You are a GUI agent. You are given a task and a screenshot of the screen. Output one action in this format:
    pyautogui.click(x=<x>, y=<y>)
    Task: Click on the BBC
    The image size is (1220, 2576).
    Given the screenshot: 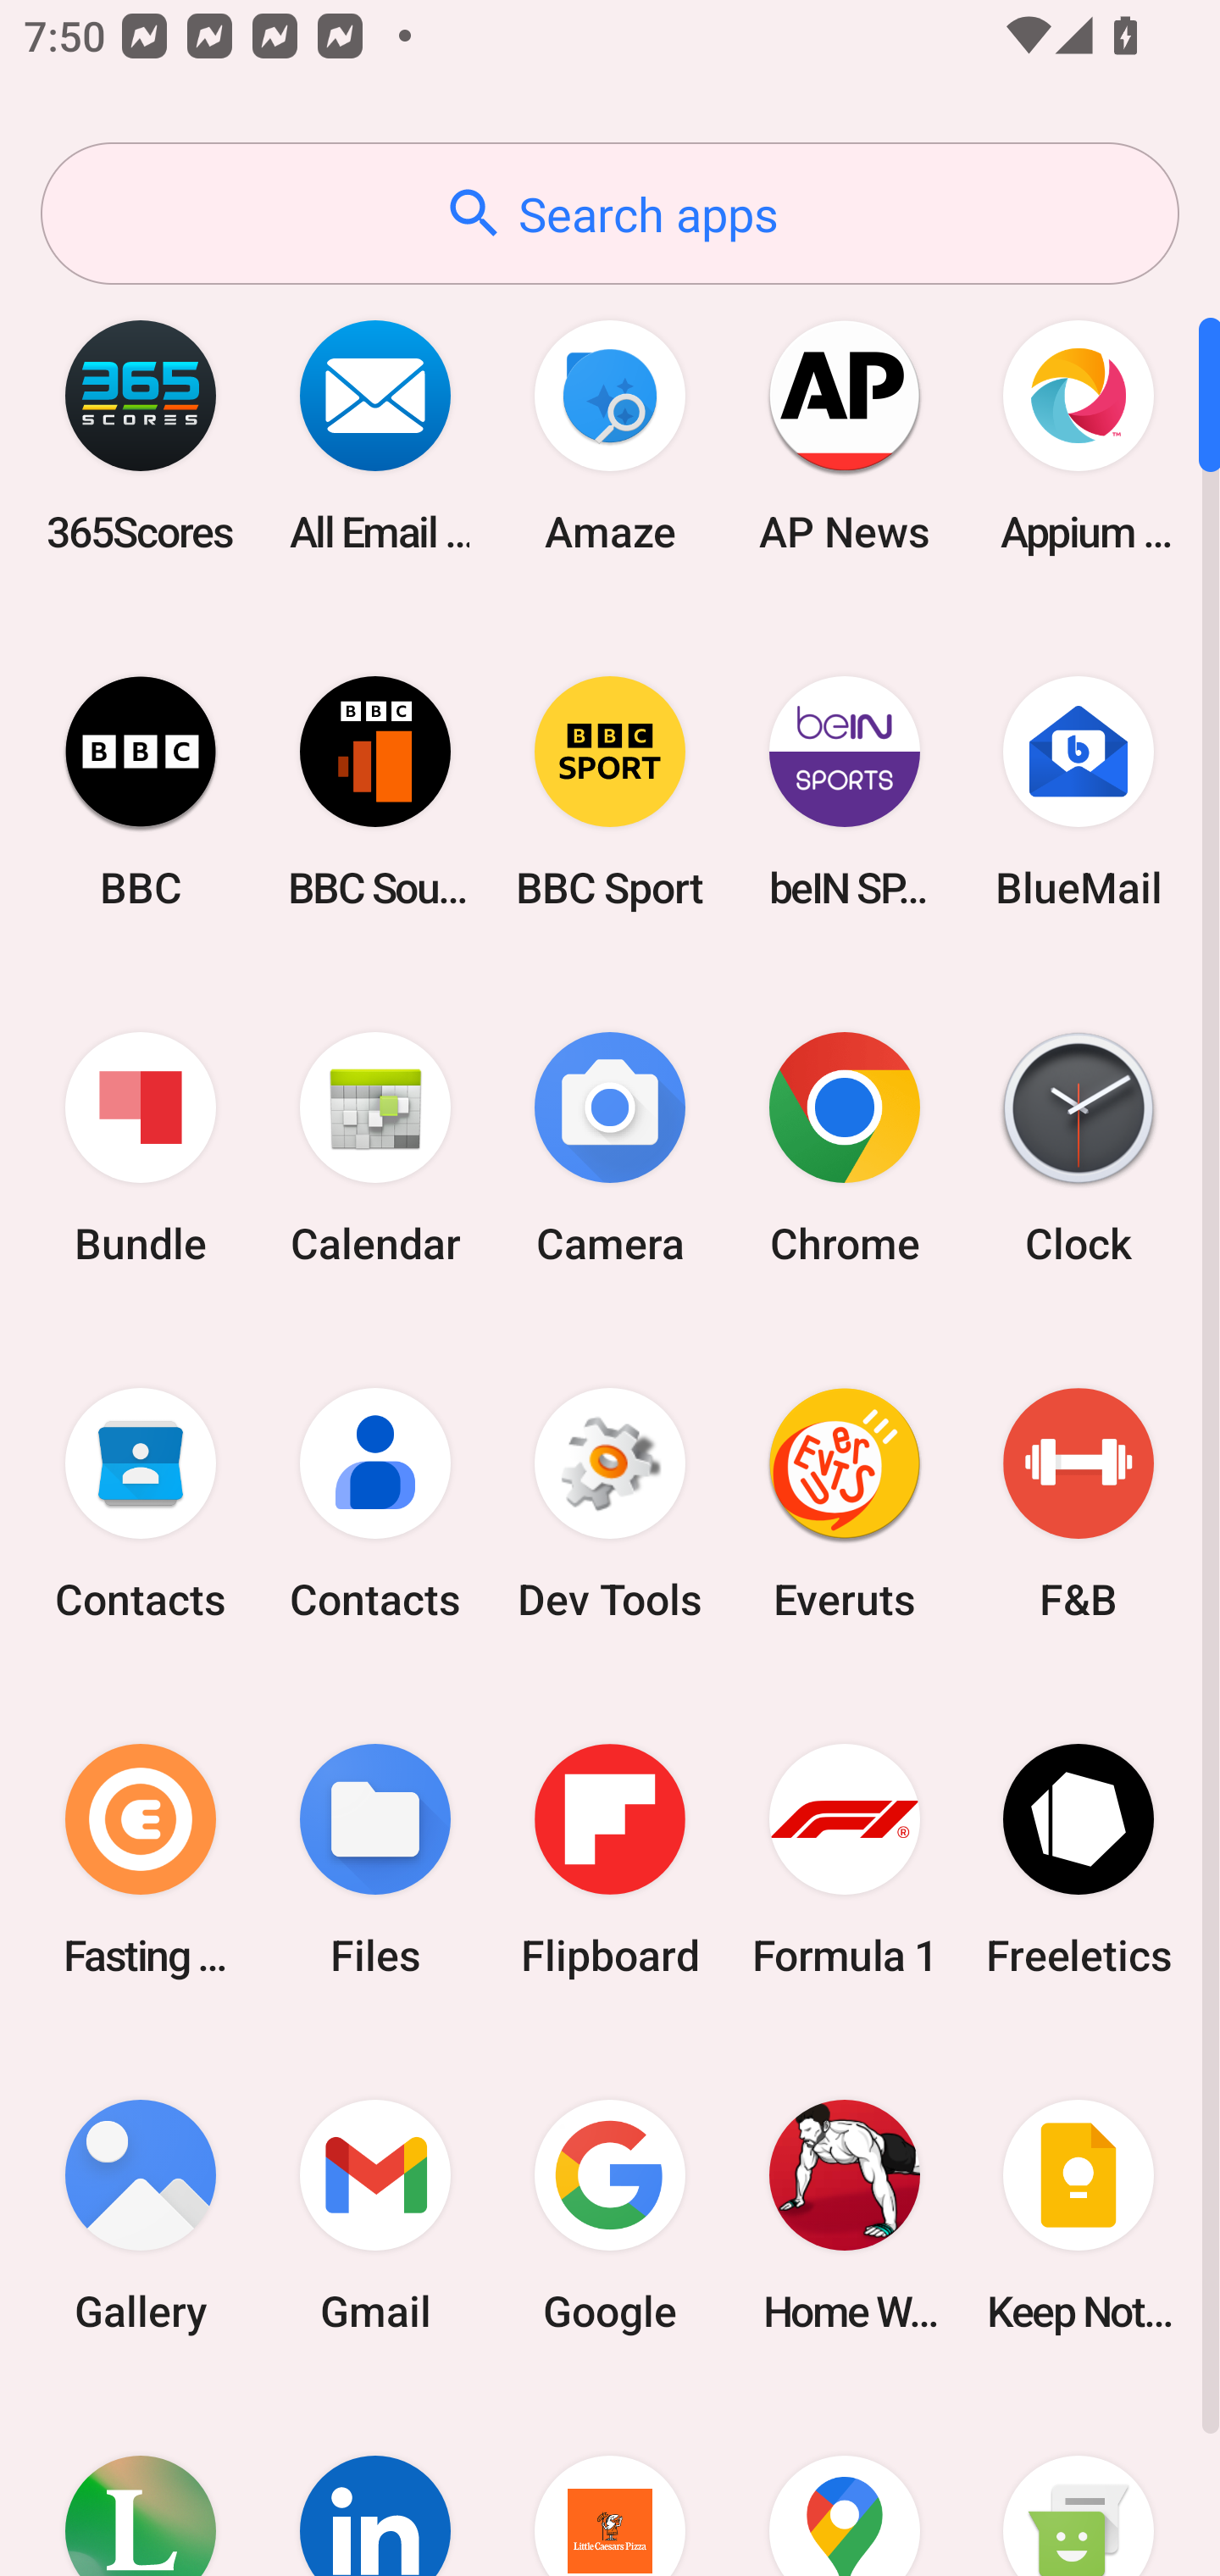 What is the action you would take?
    pyautogui.click(x=141, y=791)
    